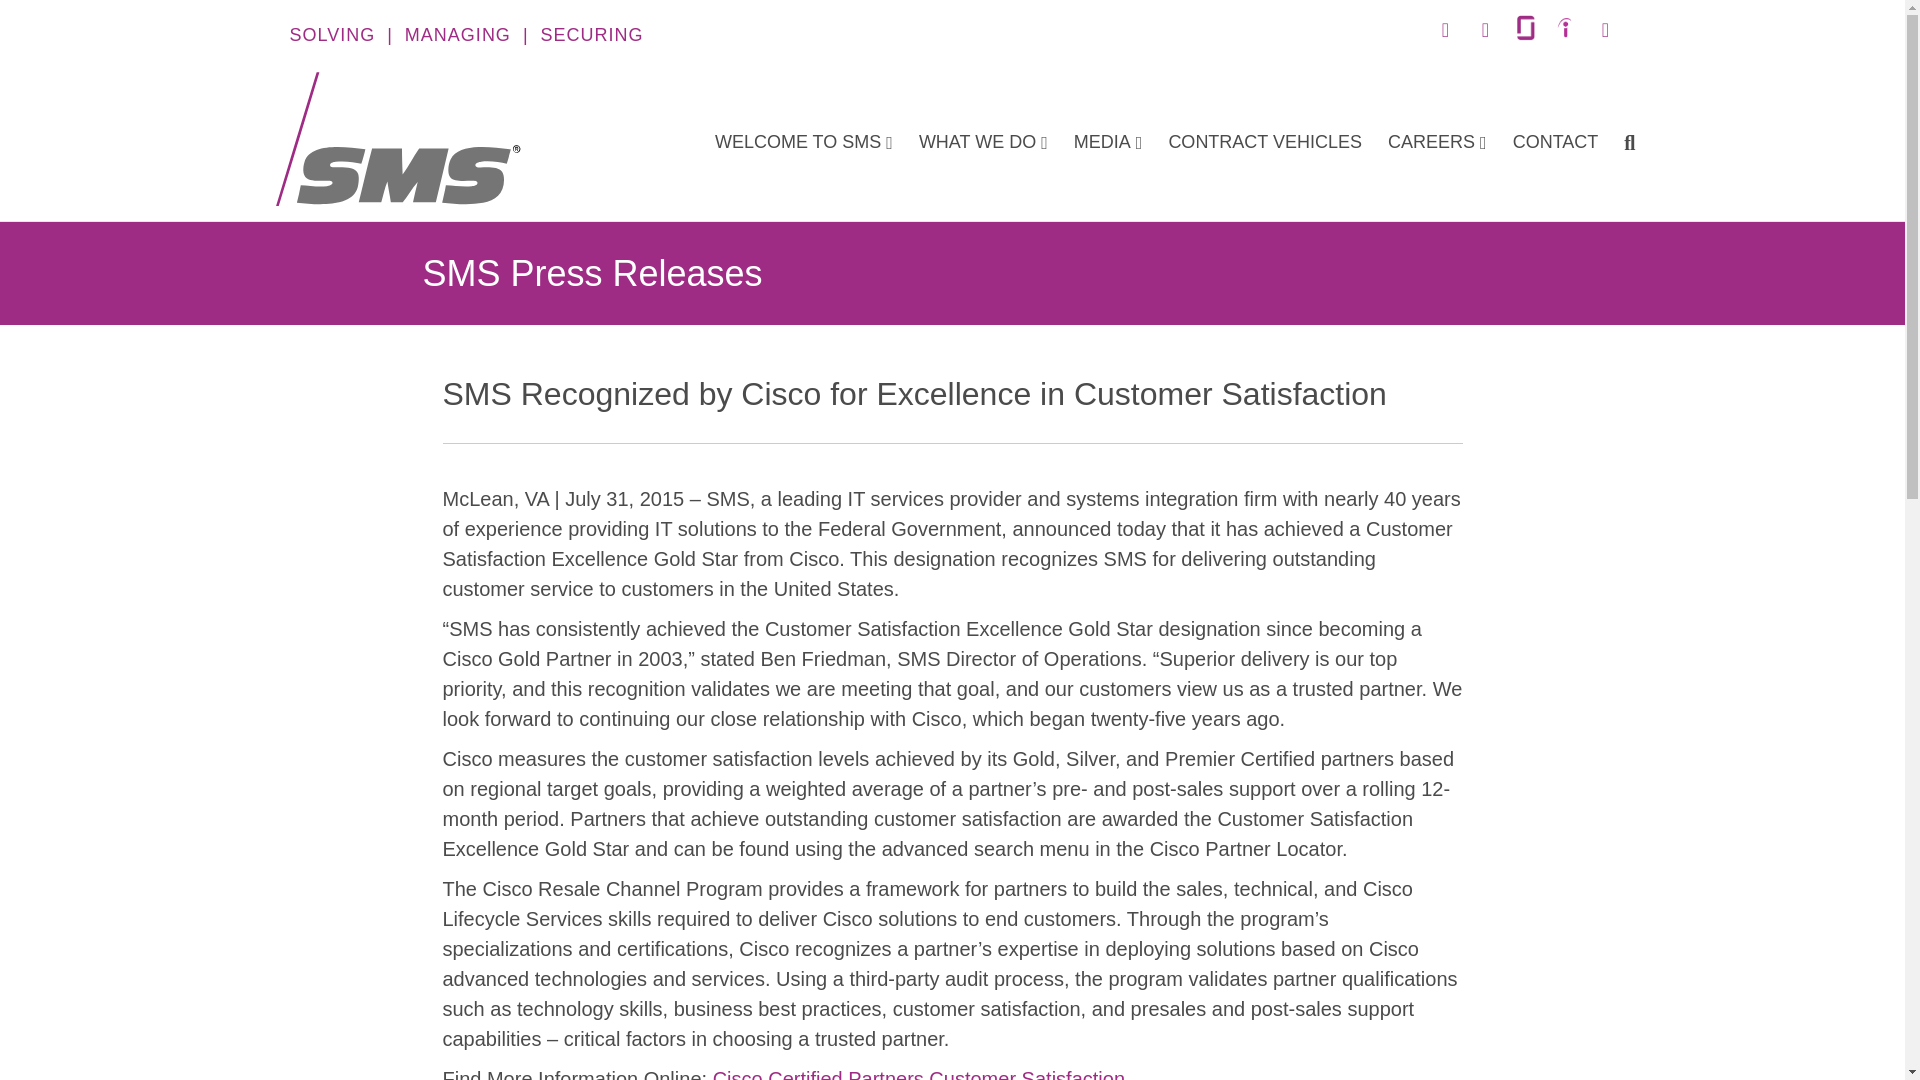  I want to click on WHAT WE DO, so click(984, 142).